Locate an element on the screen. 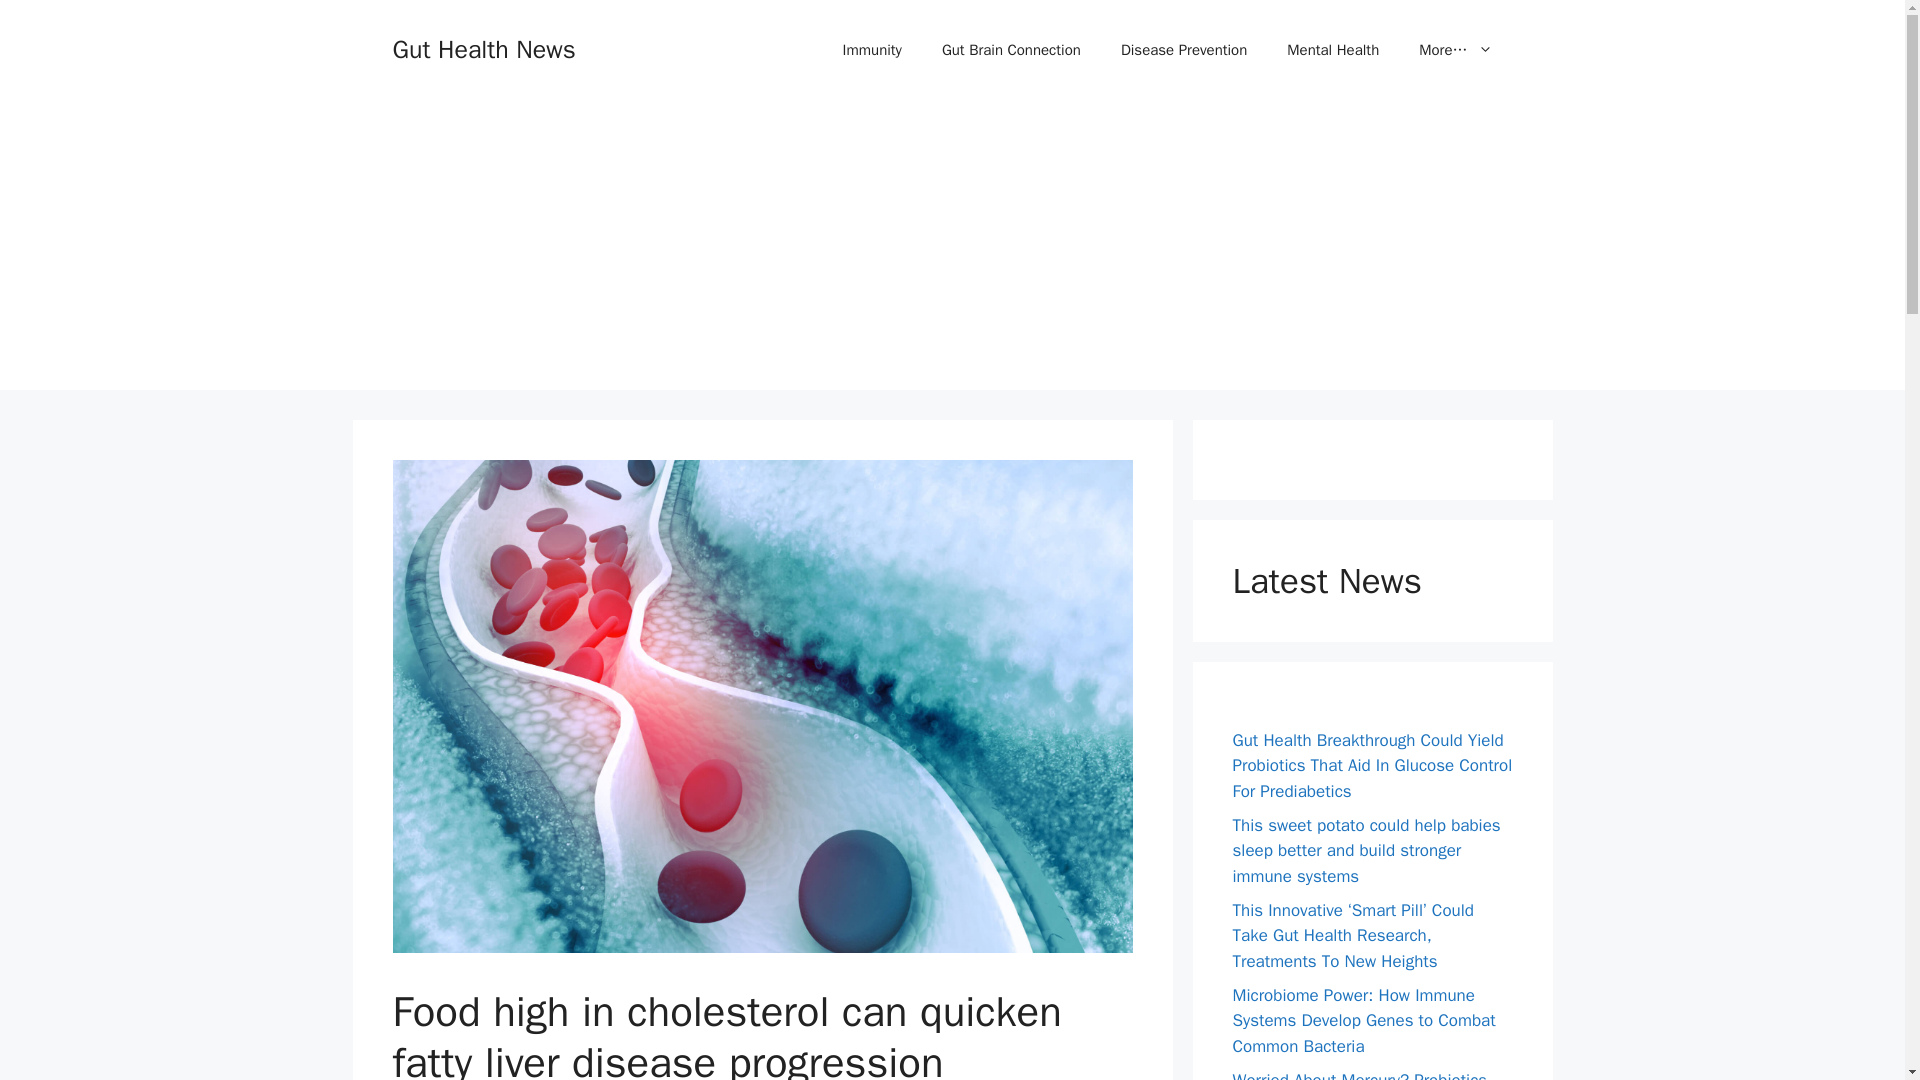 The height and width of the screenshot is (1080, 1920). Disease Prevention is located at coordinates (1184, 50).